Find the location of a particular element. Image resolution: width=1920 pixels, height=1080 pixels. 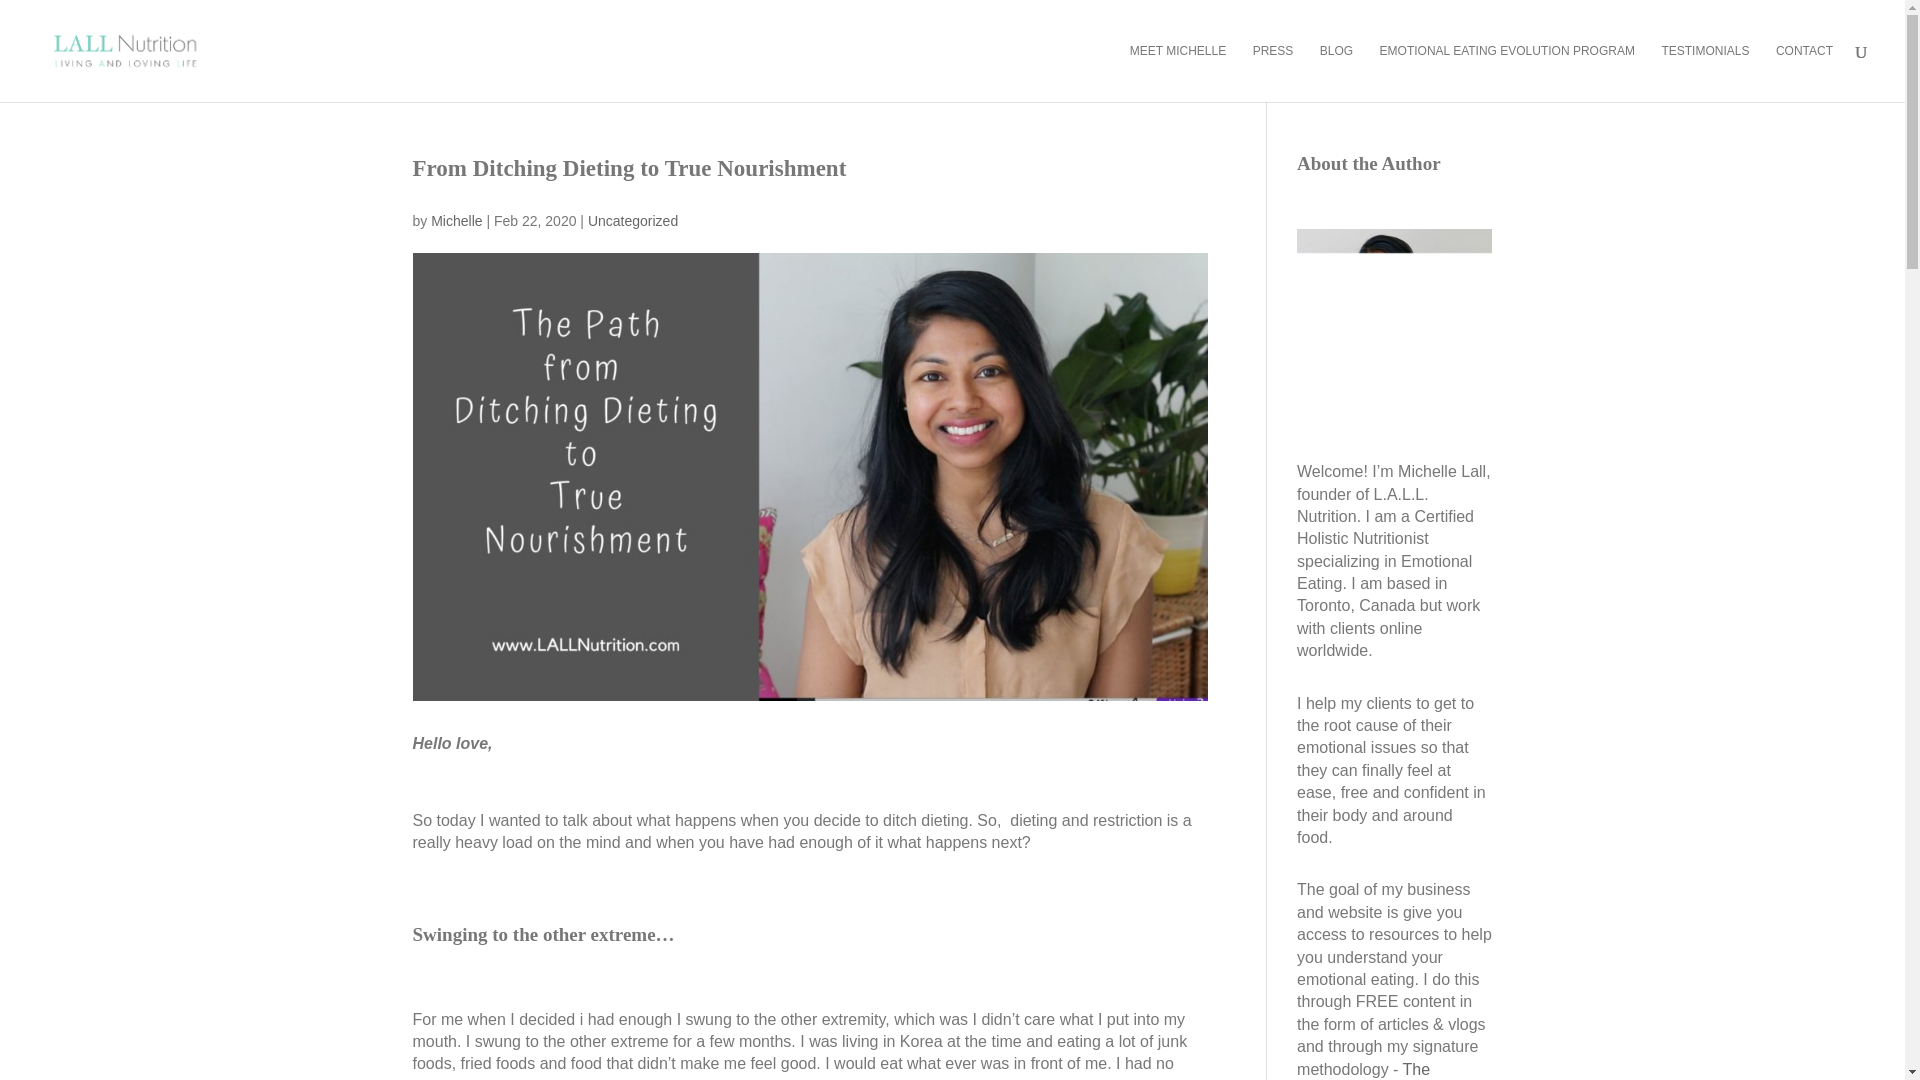

EMOTIONAL EATING EVOLUTION PROGRAM is located at coordinates (1508, 72).